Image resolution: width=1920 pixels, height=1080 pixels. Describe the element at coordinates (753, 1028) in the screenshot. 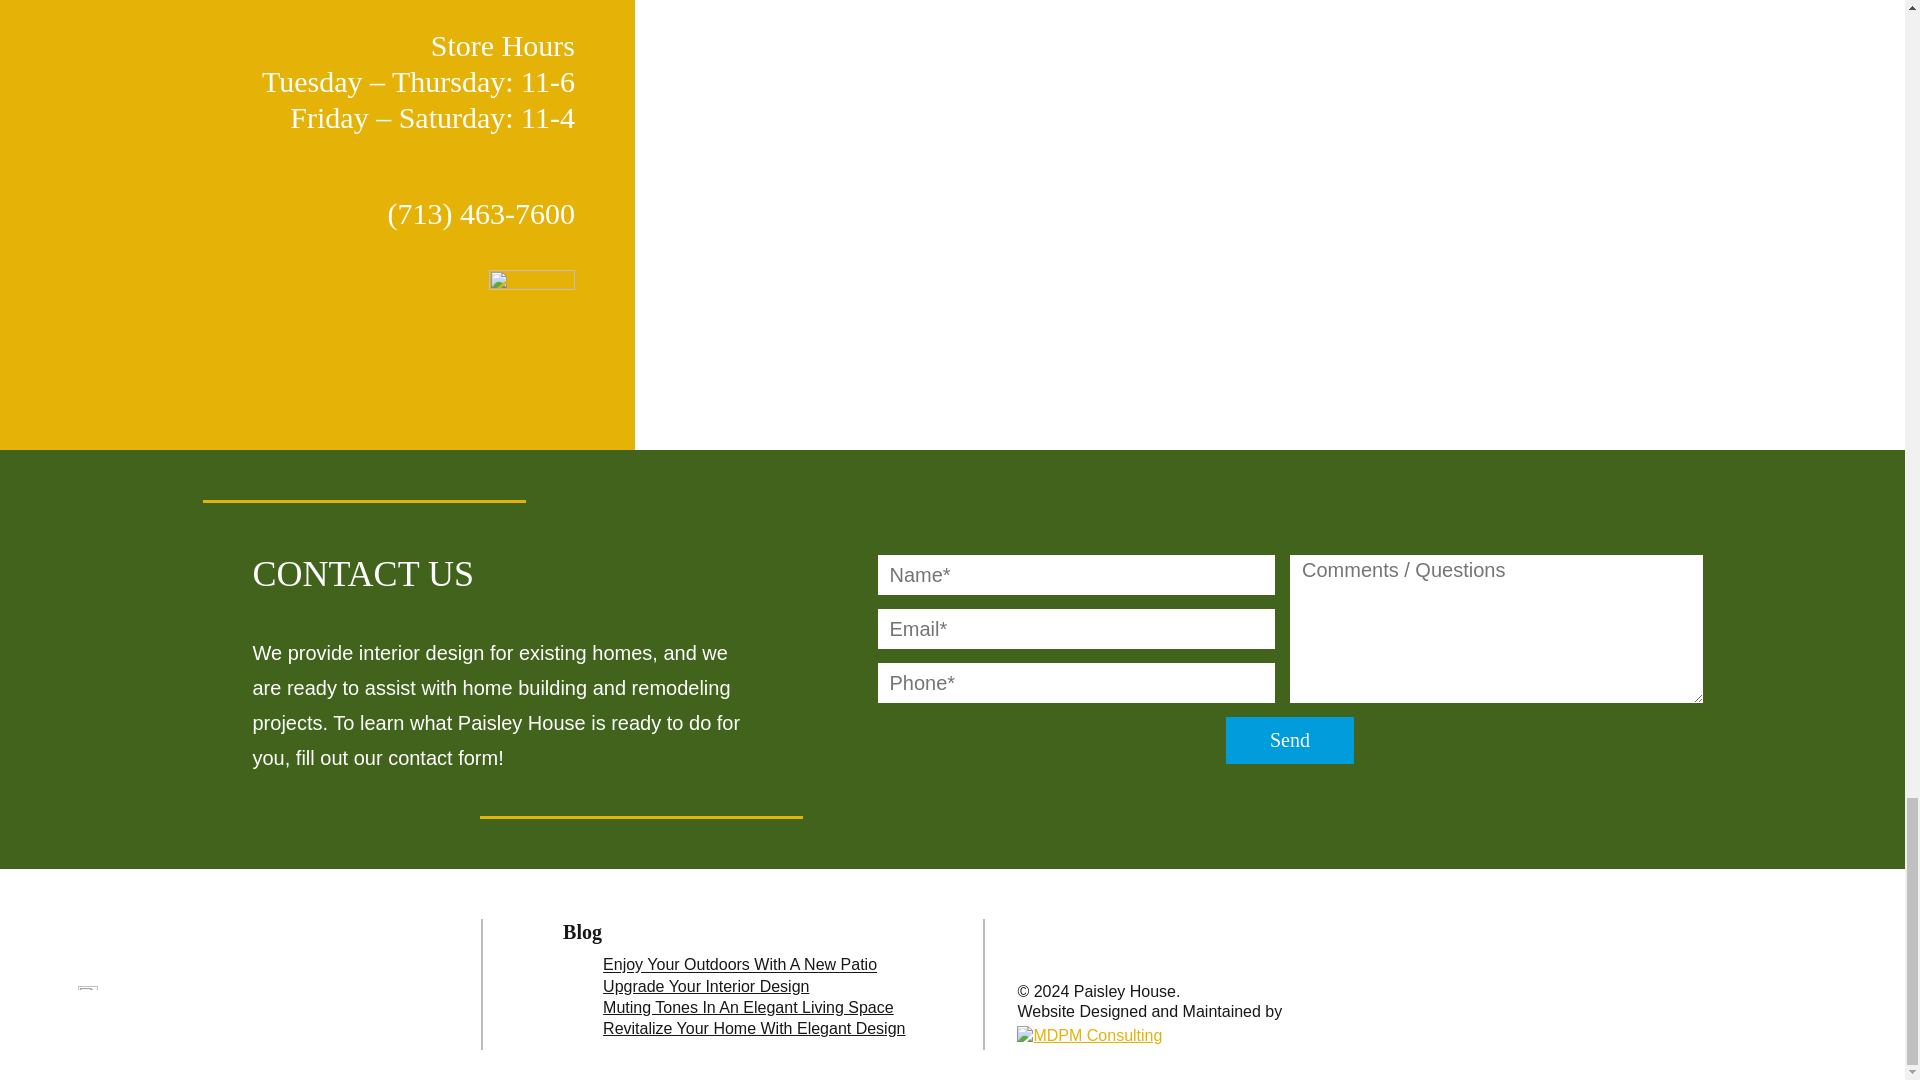

I see `Revitalize Your Home With Elegant Design` at that location.